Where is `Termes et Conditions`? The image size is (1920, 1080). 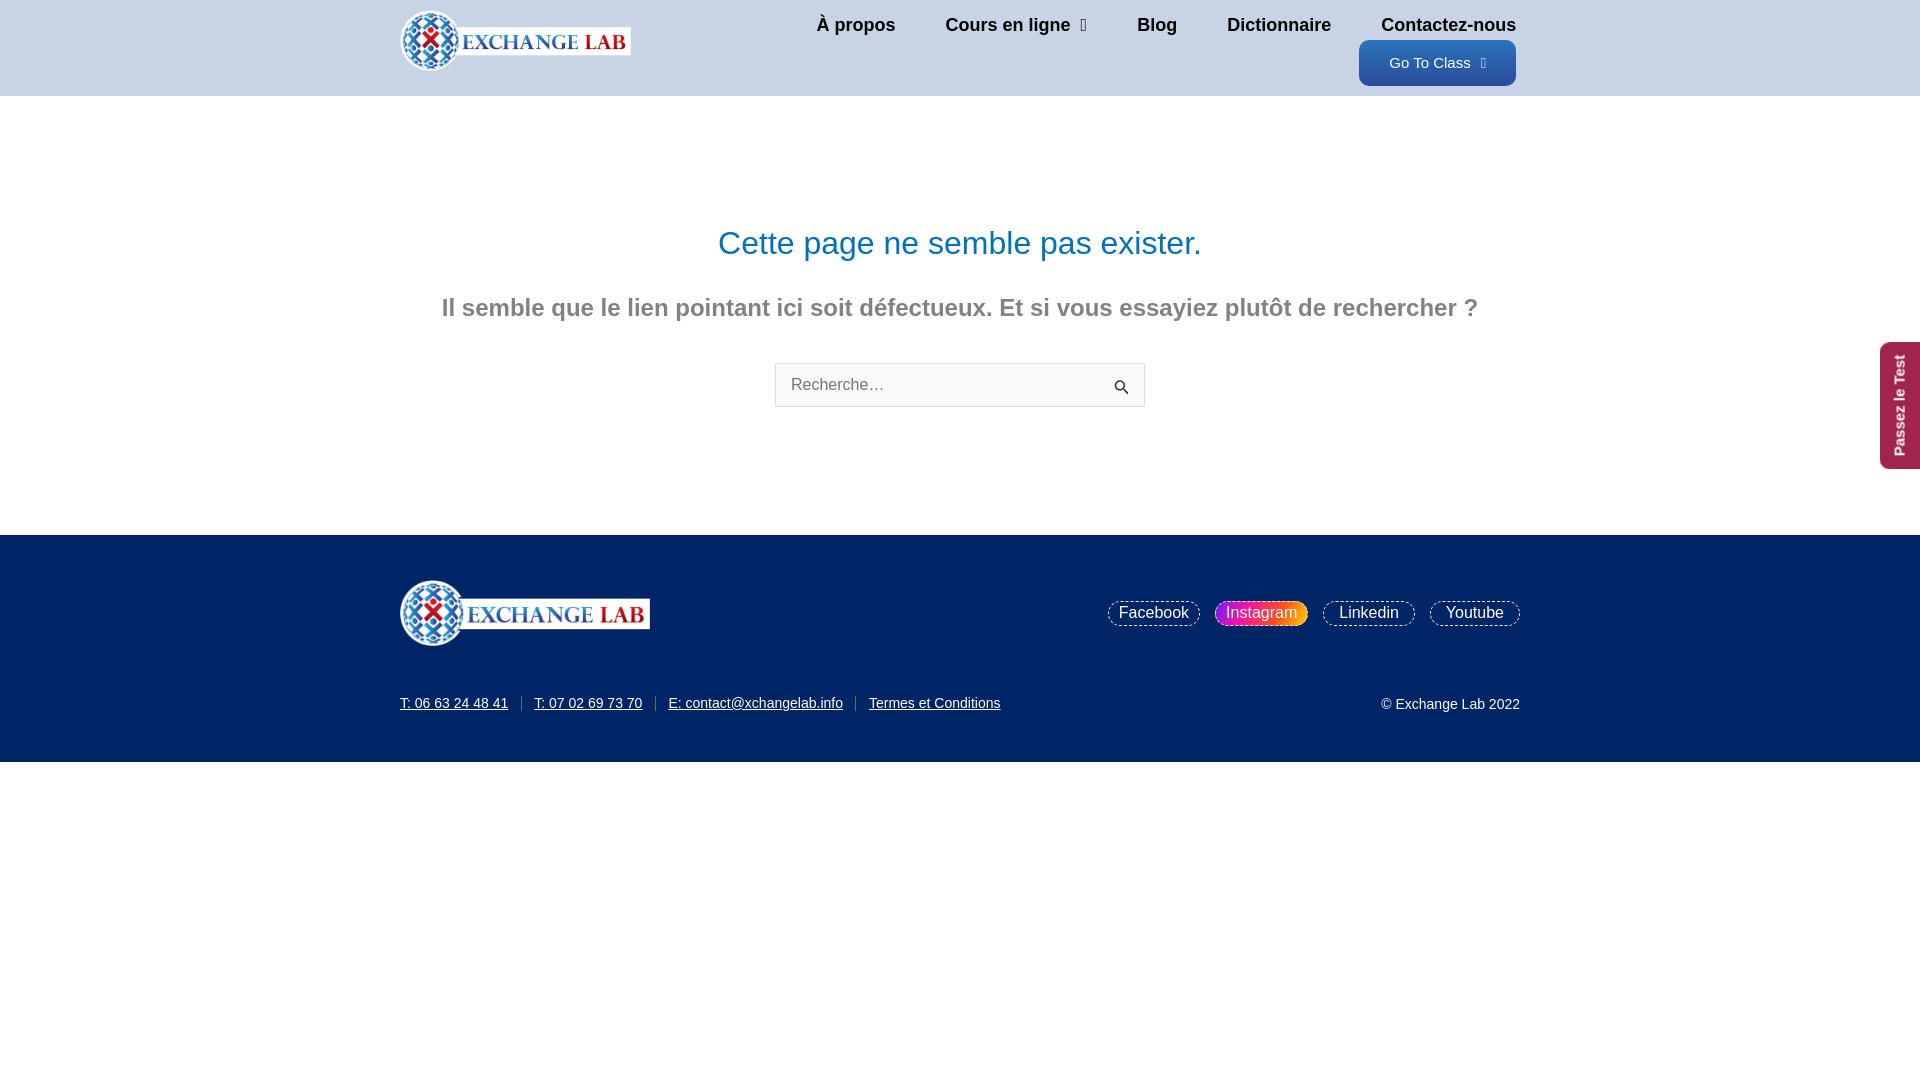 Termes et Conditions is located at coordinates (934, 704).